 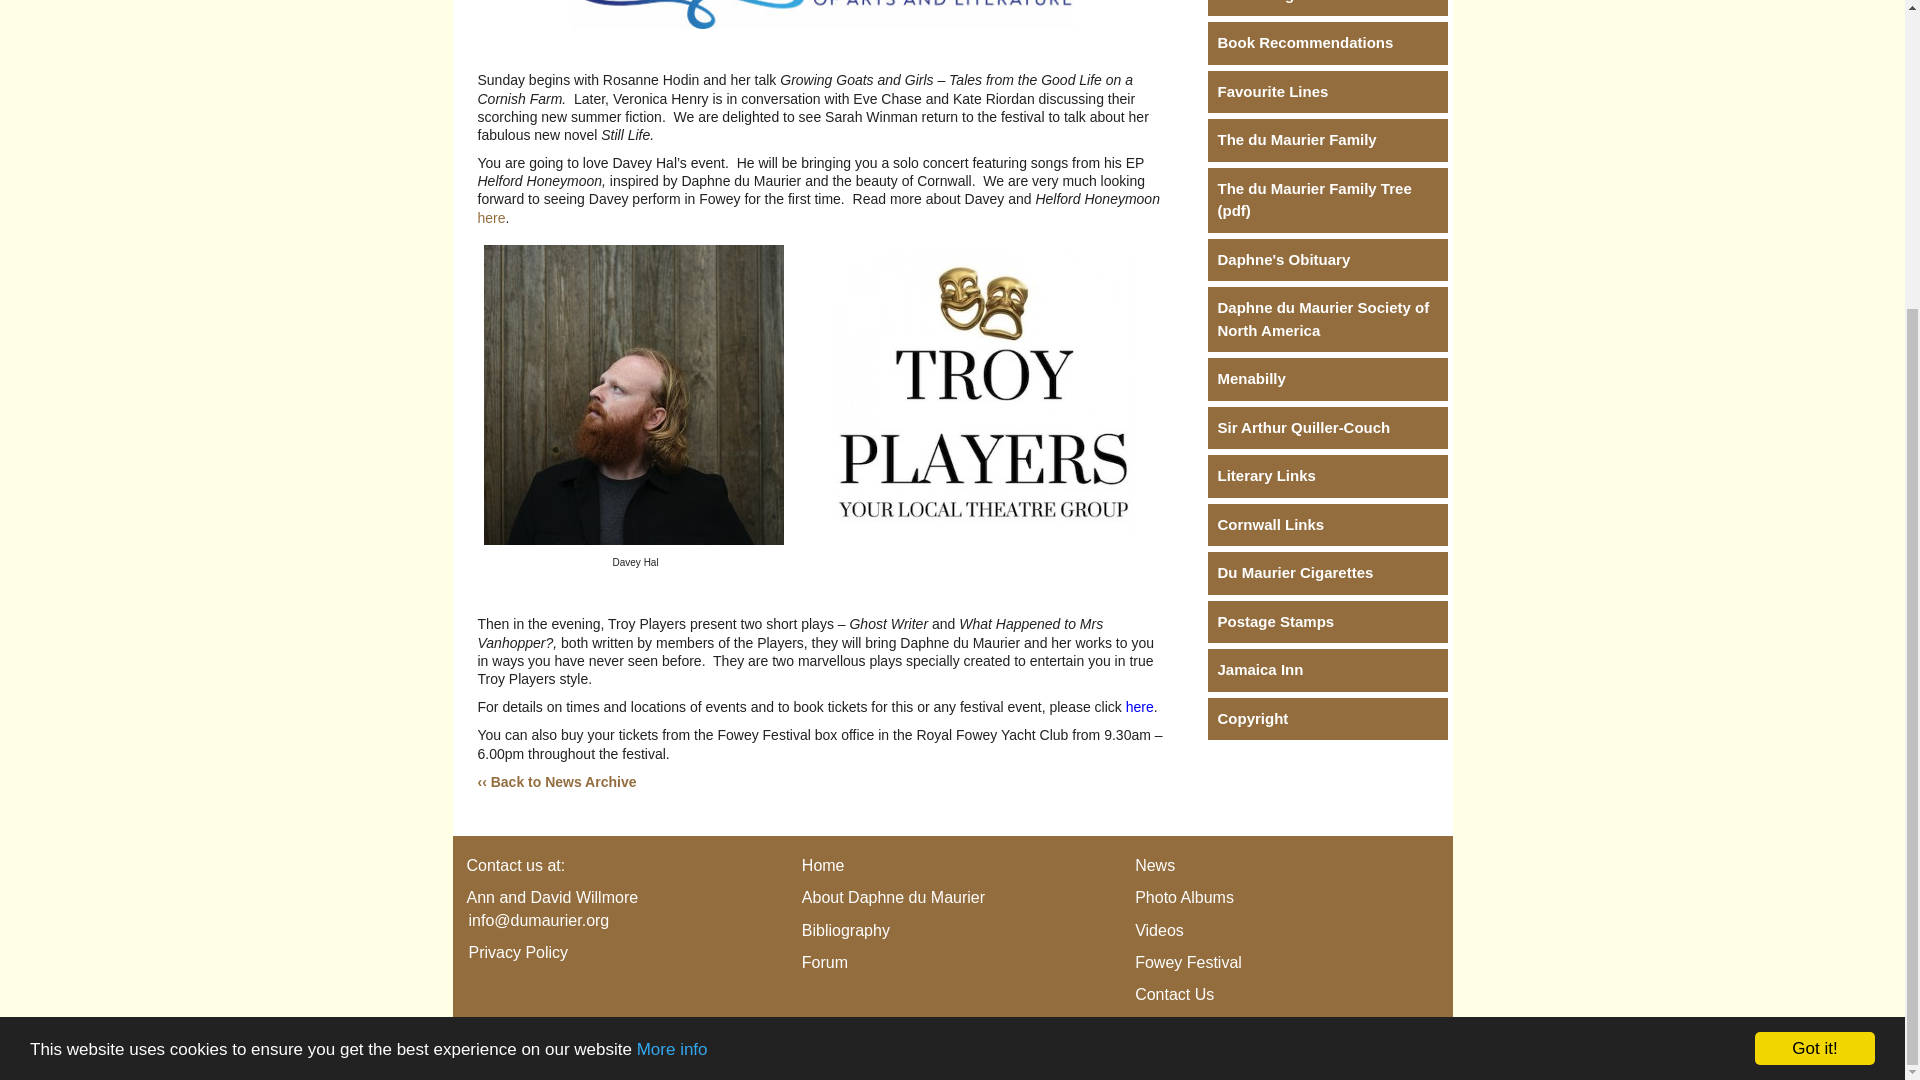 I want to click on Daphne du Maurier Society of North America, so click(x=1327, y=320).